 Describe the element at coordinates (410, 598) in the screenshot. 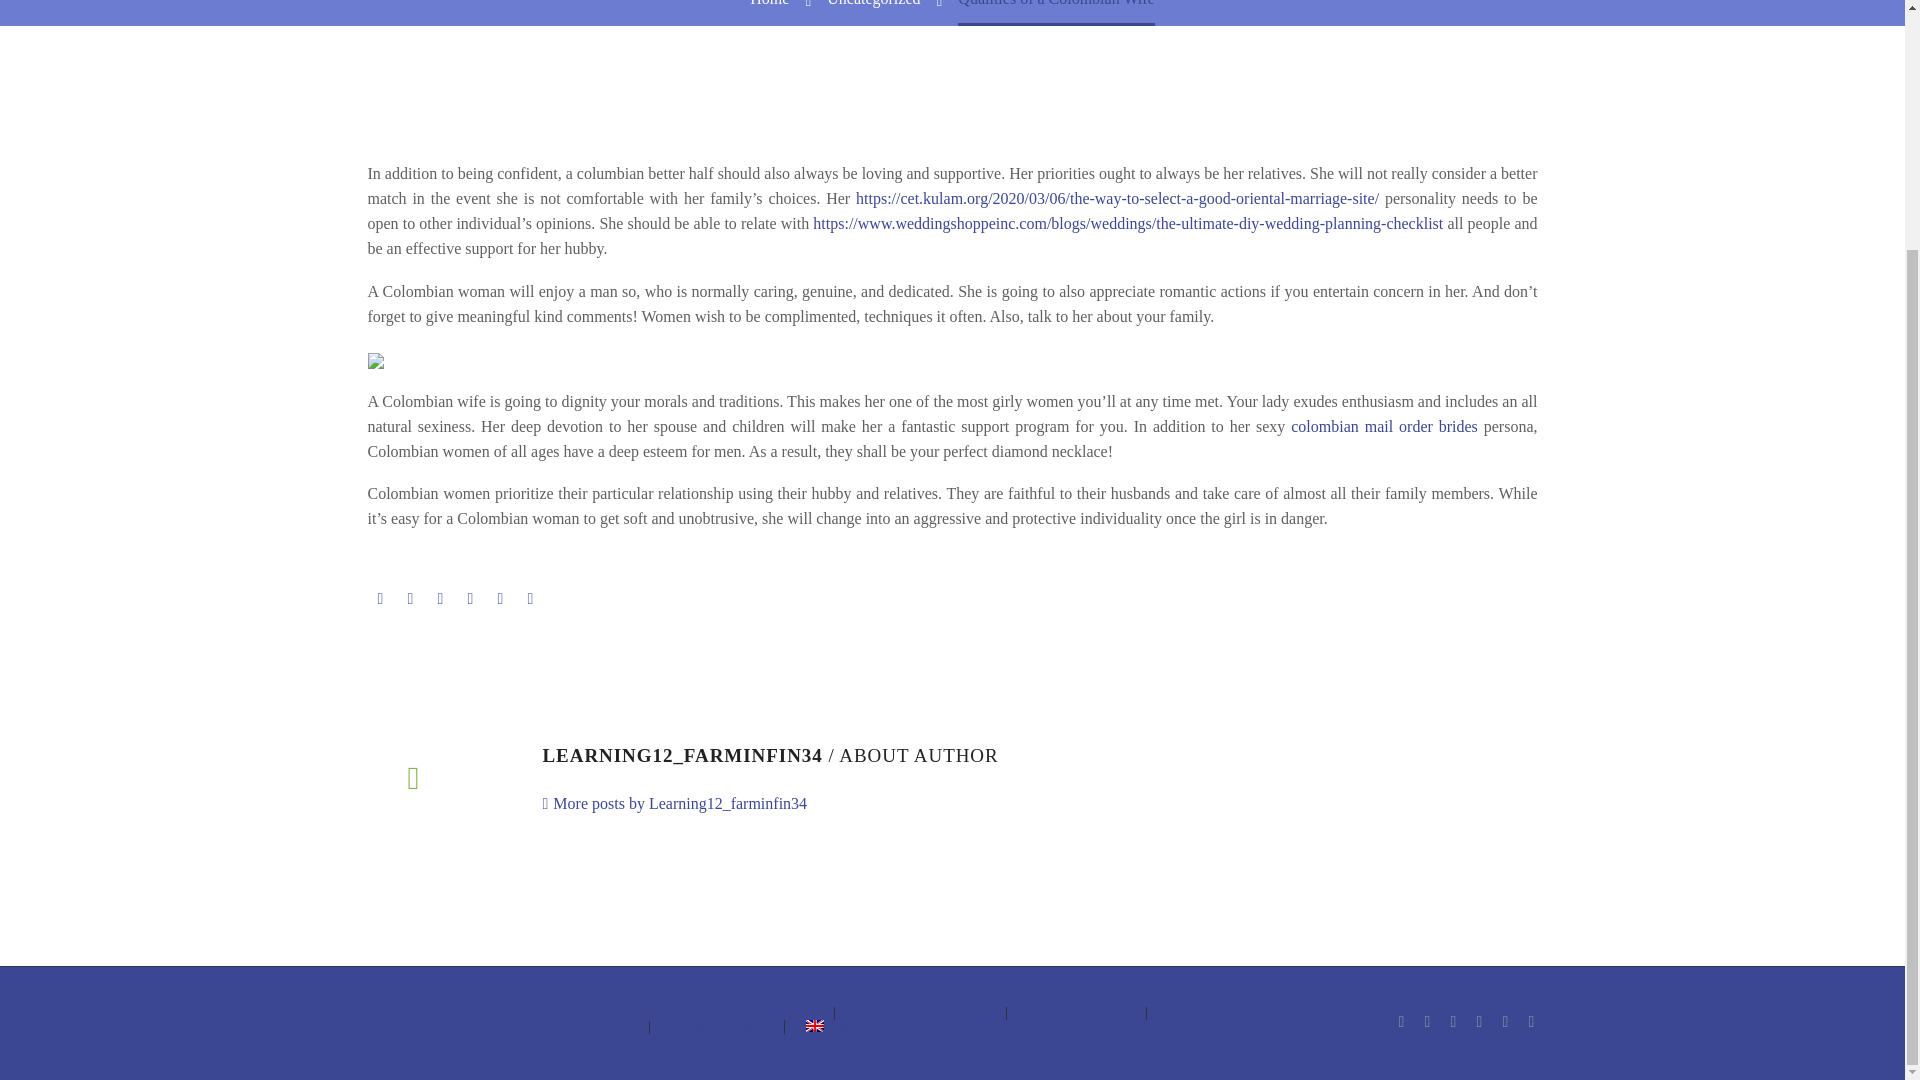

I see `Twitter` at that location.